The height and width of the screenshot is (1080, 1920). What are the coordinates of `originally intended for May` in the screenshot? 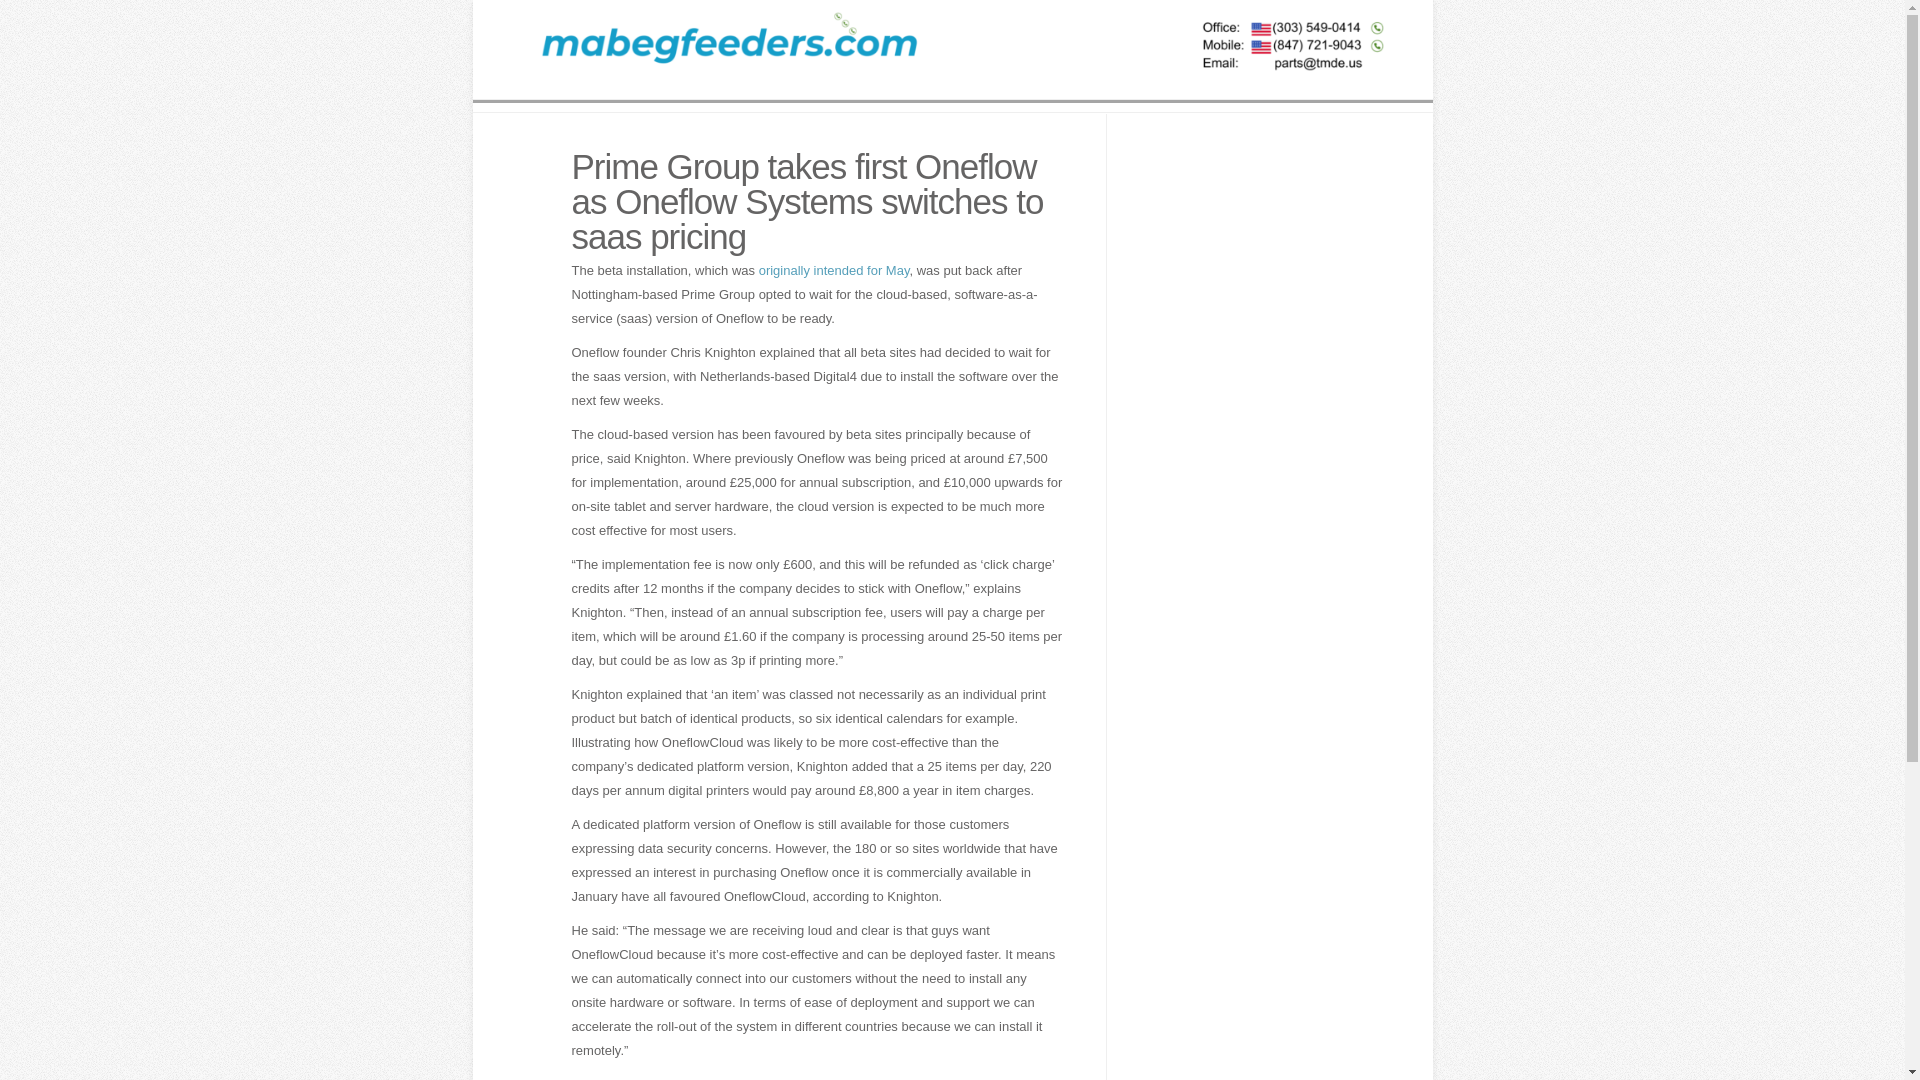 It's located at (834, 270).